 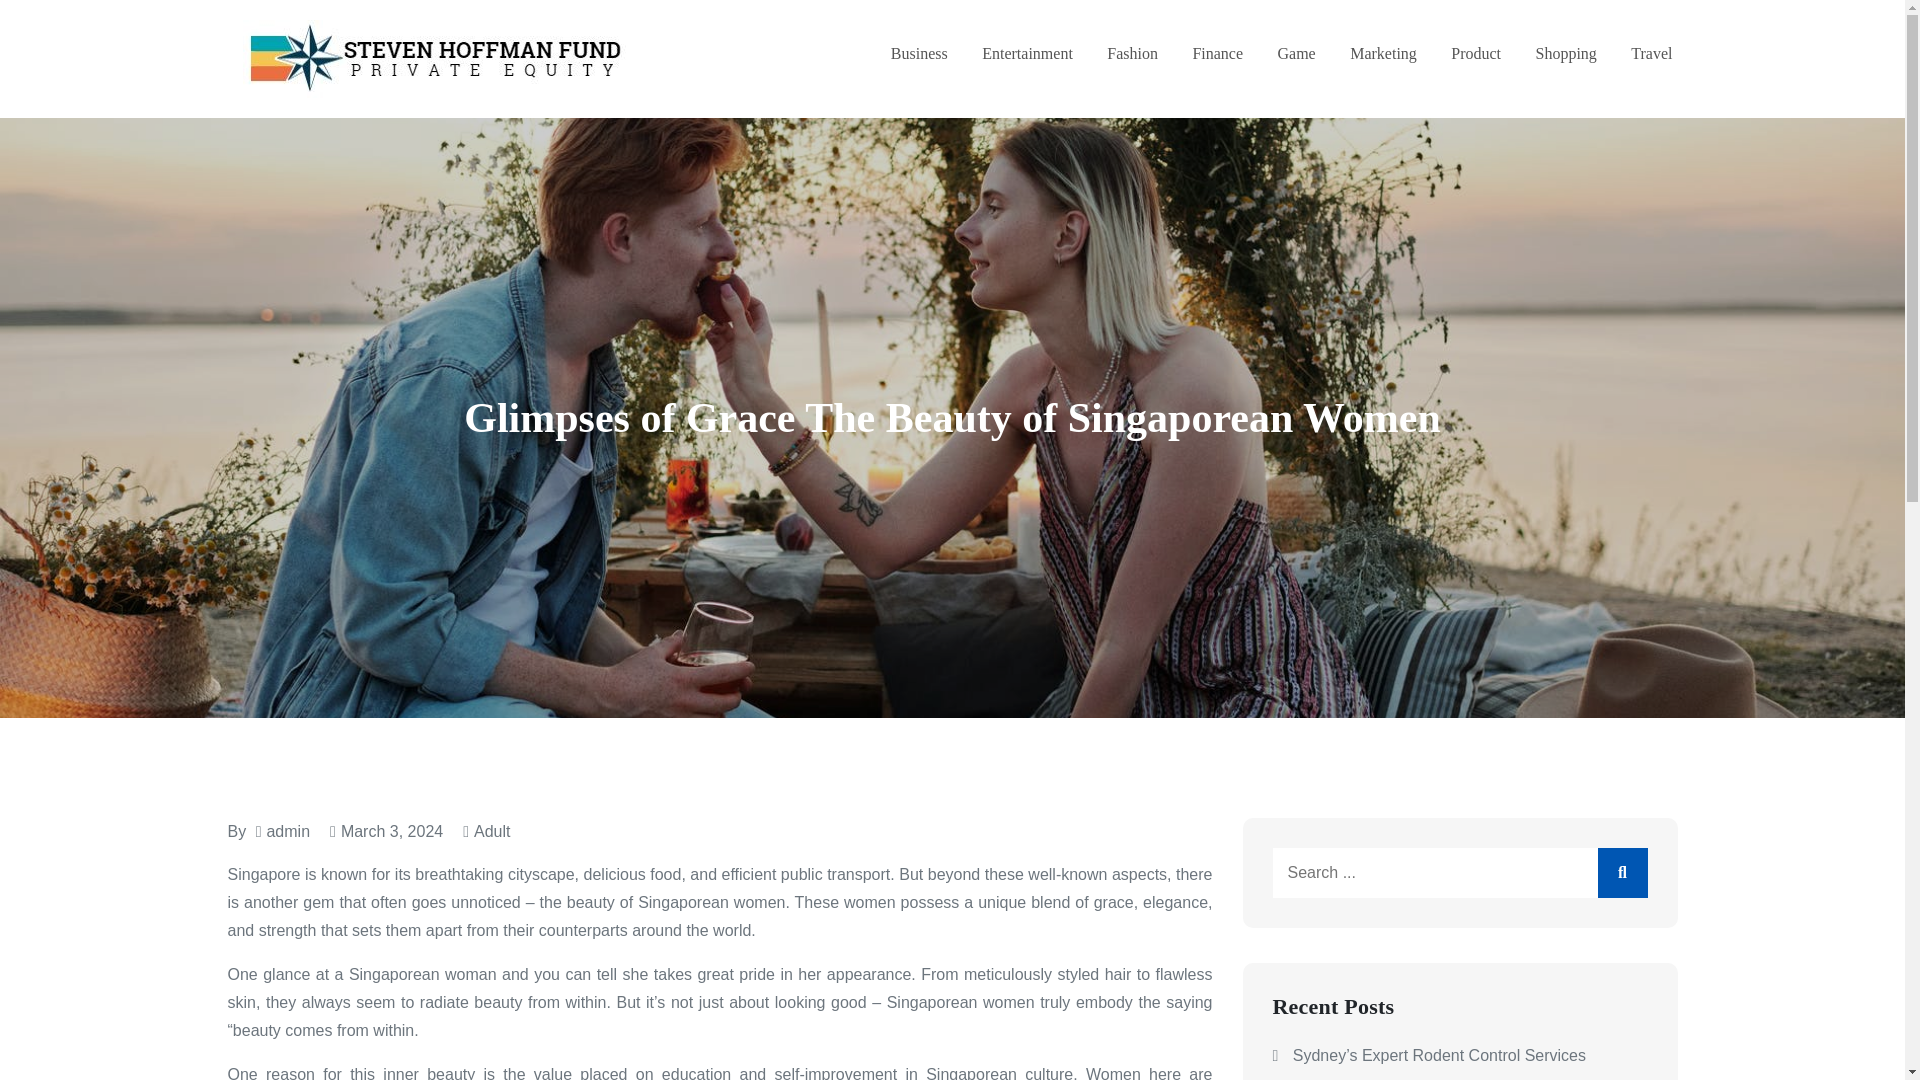 I want to click on Fashion, so click(x=1132, y=54).